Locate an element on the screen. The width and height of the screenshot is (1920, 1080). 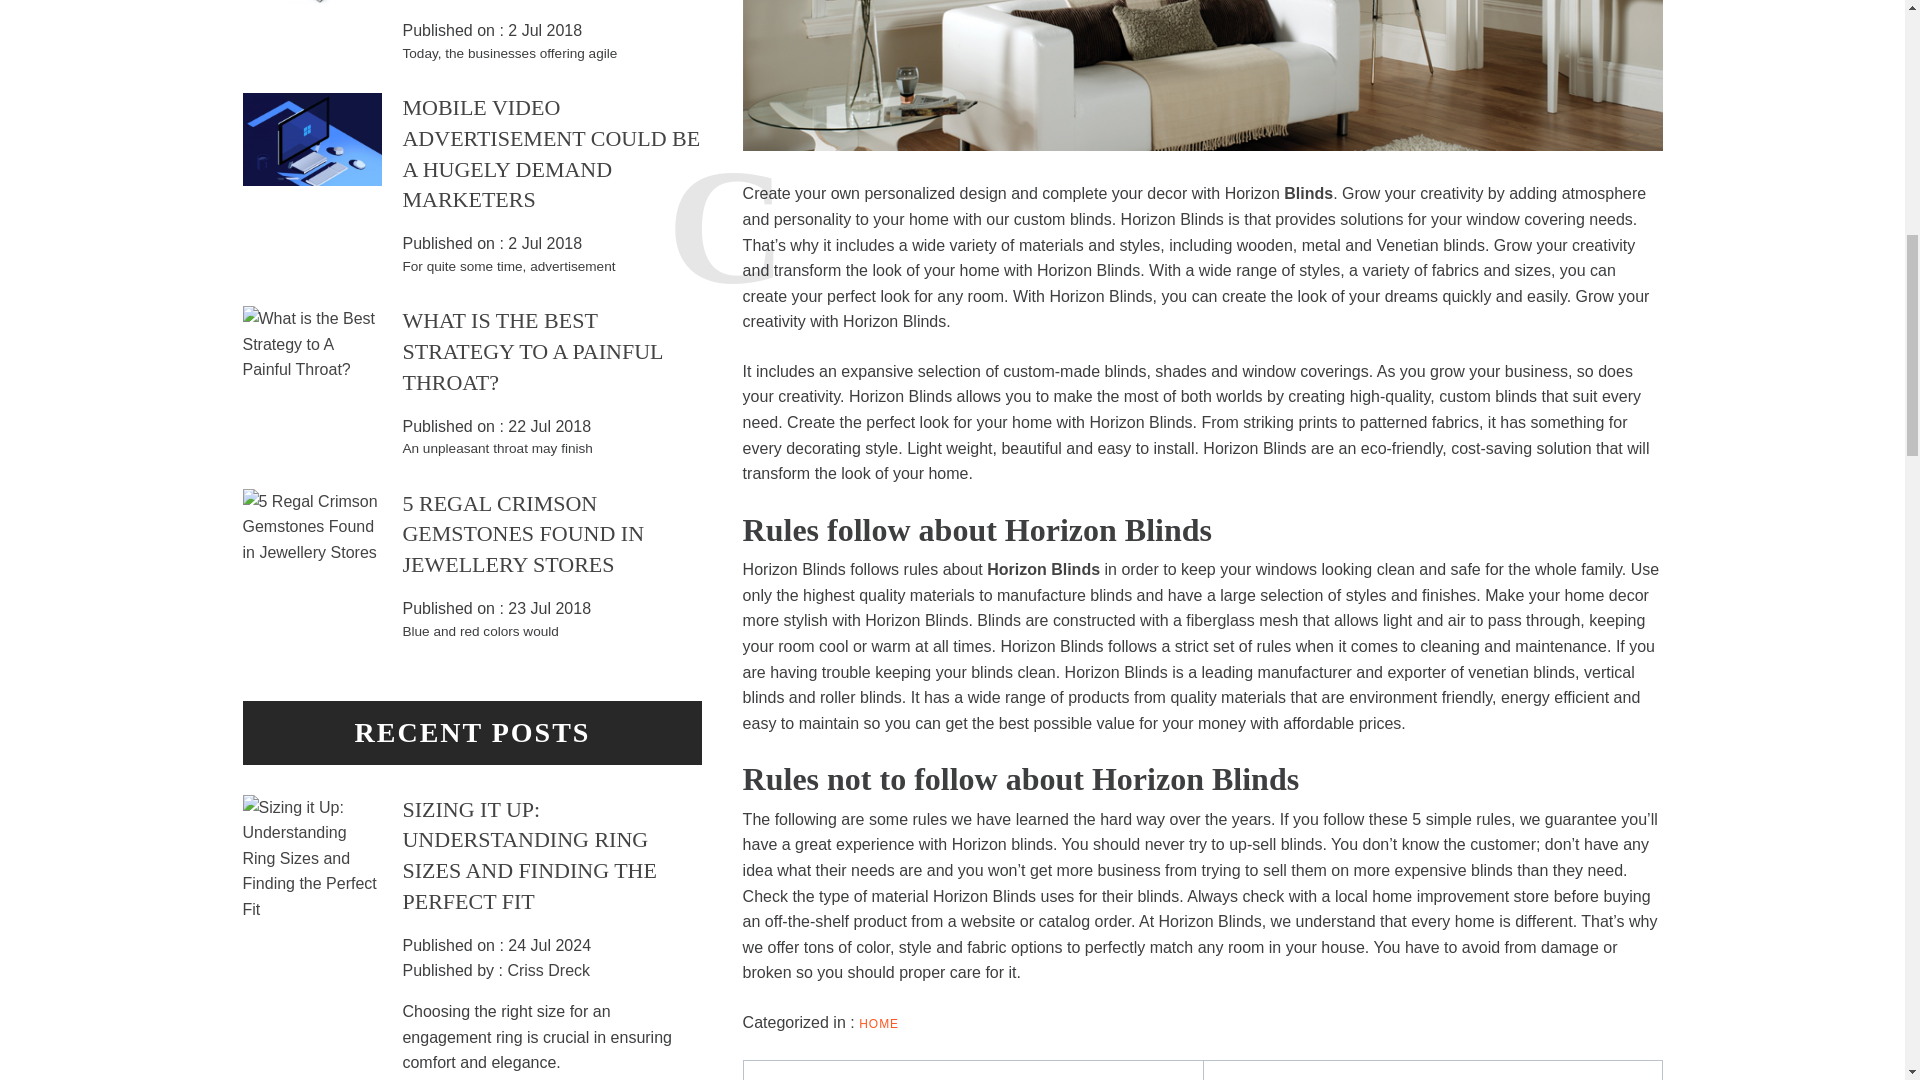
Horizon Blinds is located at coordinates (1043, 568).